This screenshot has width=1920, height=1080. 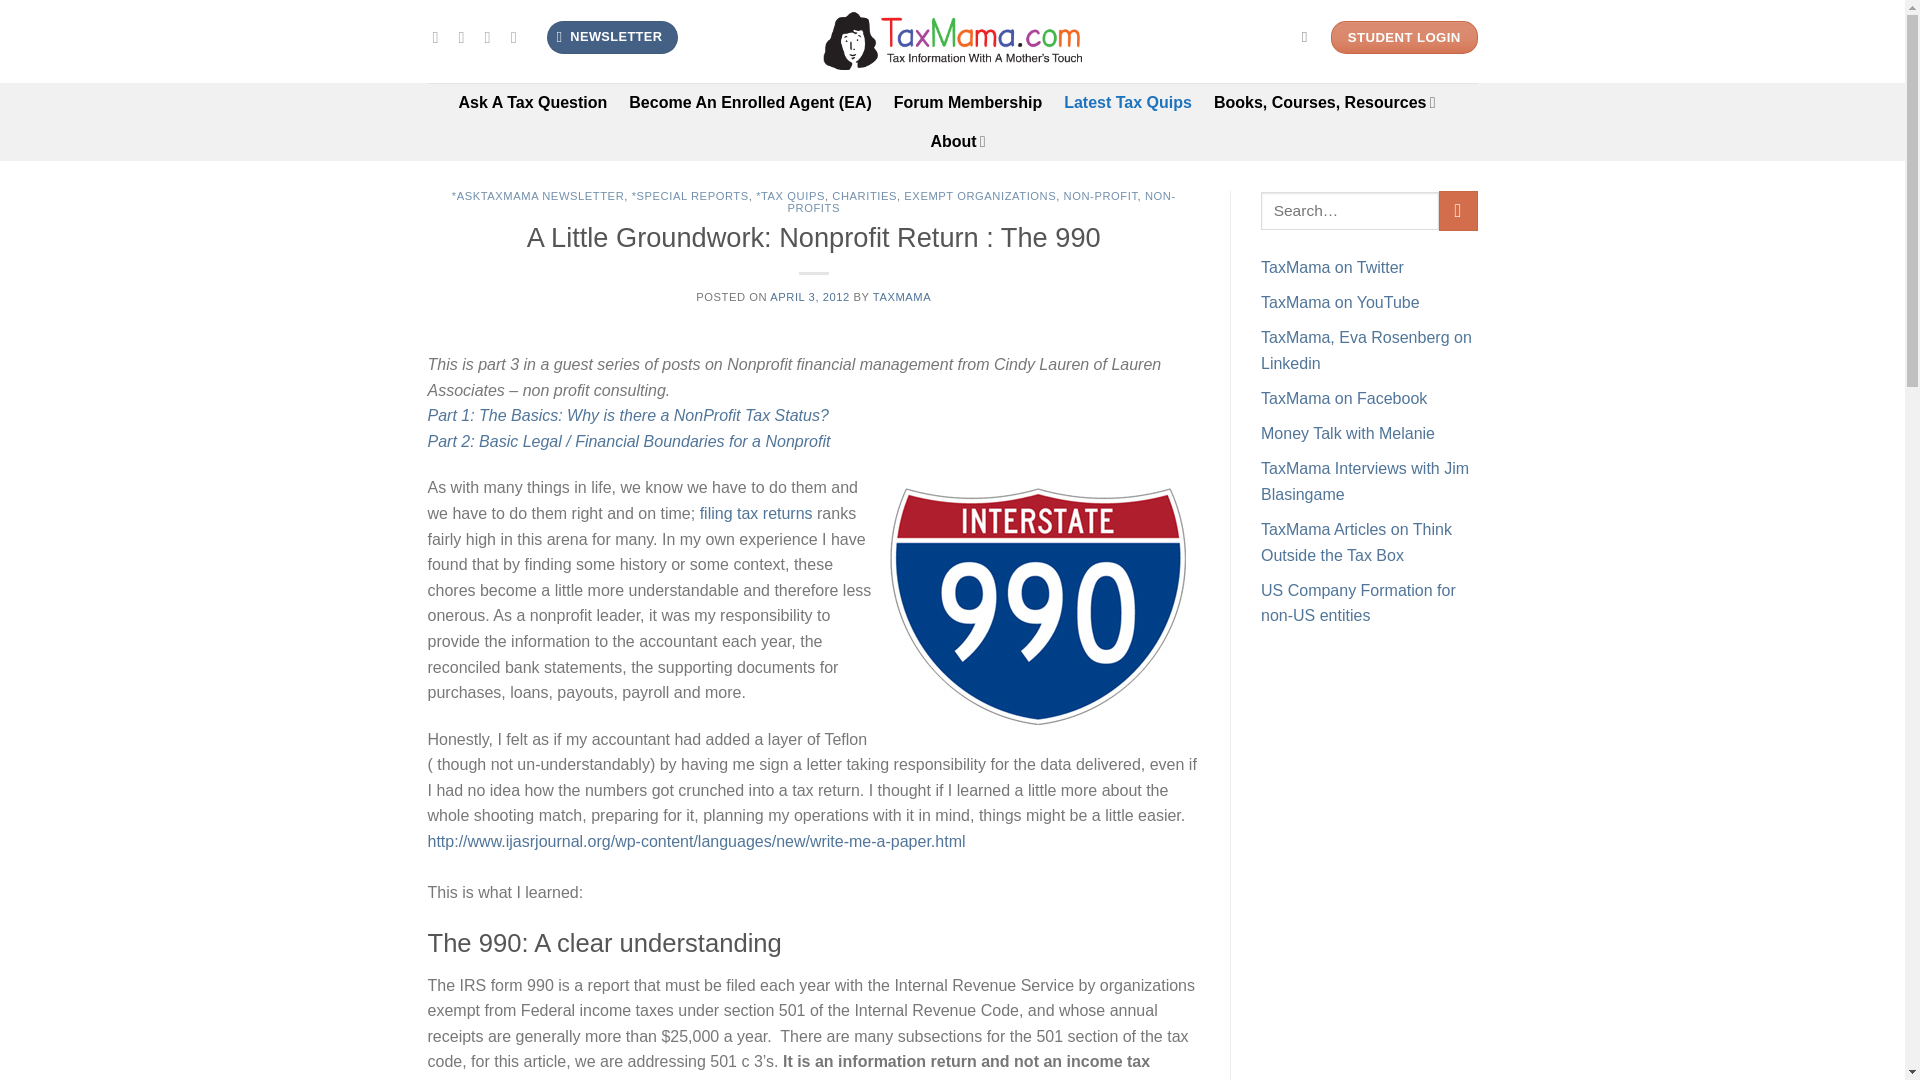 I want to click on CHARITIES, so click(x=864, y=196).